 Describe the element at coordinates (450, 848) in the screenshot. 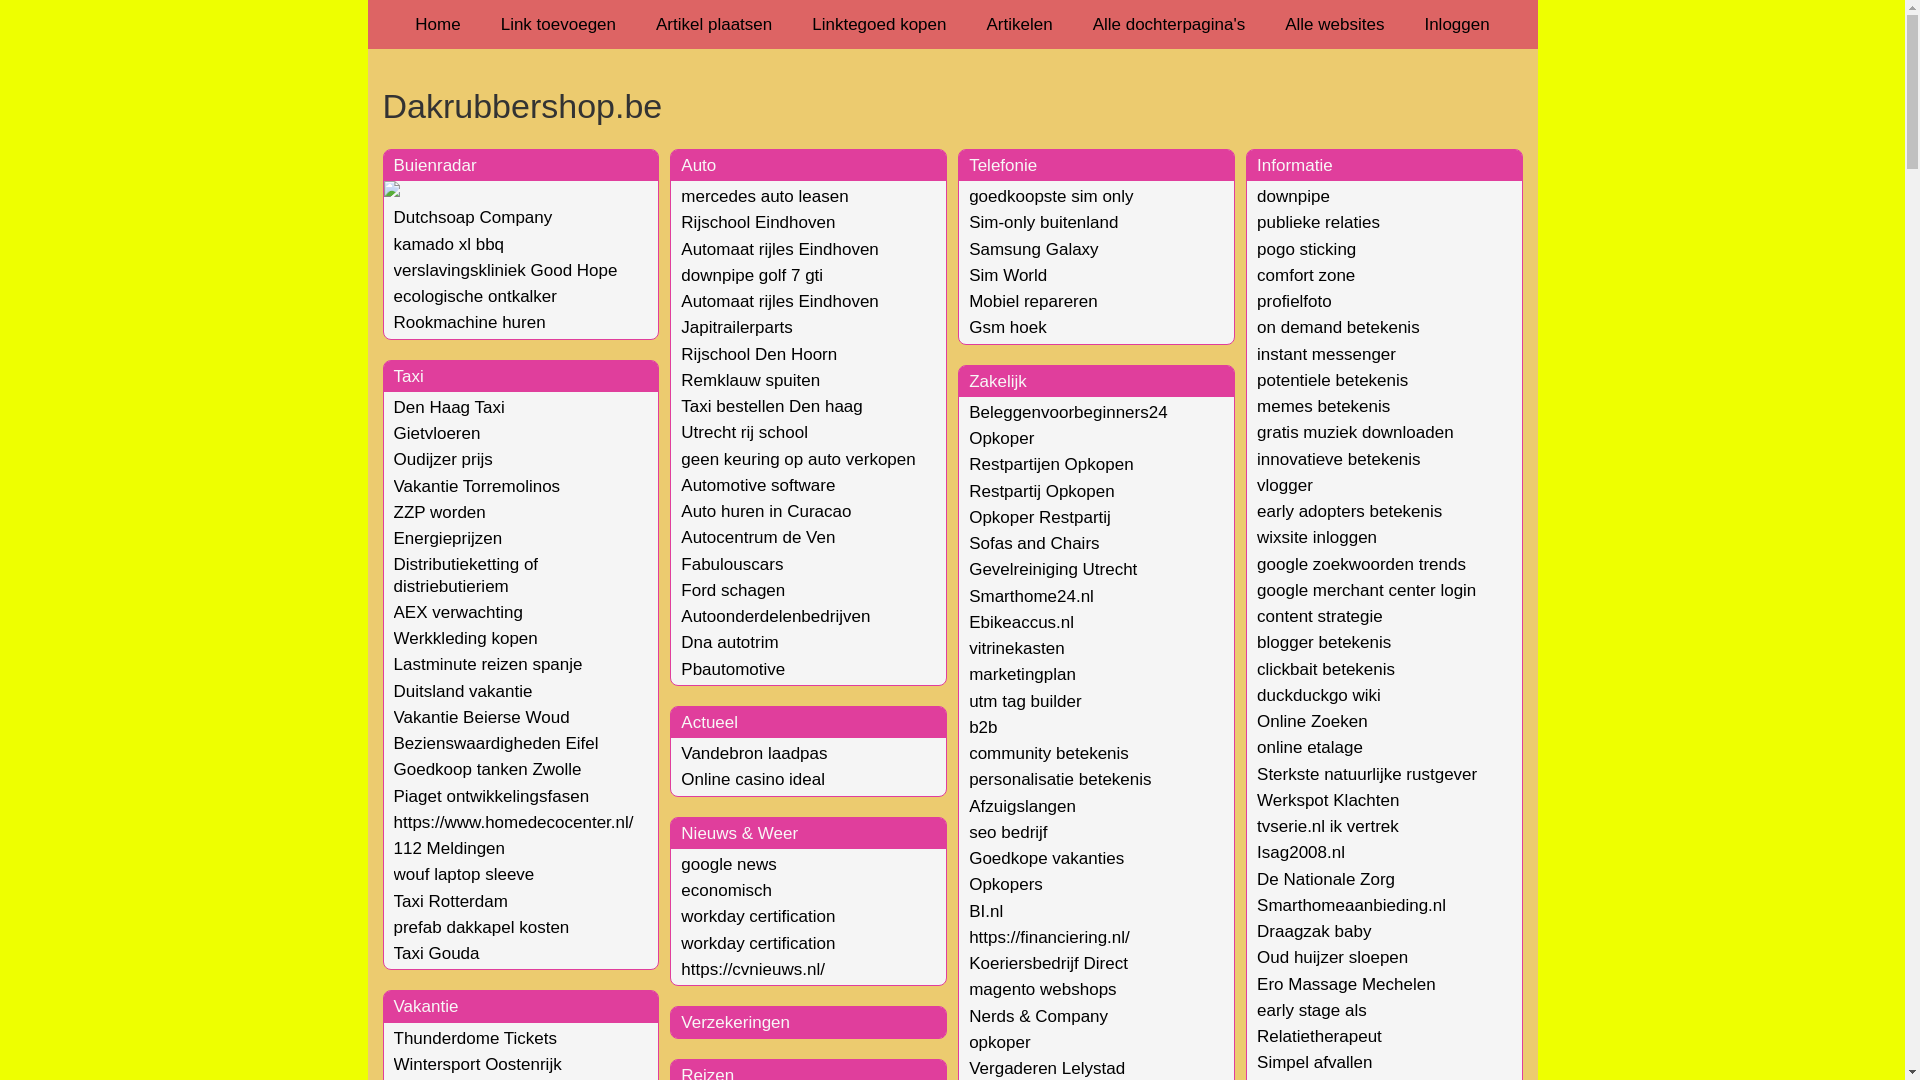

I see `112 Meldingen` at that location.